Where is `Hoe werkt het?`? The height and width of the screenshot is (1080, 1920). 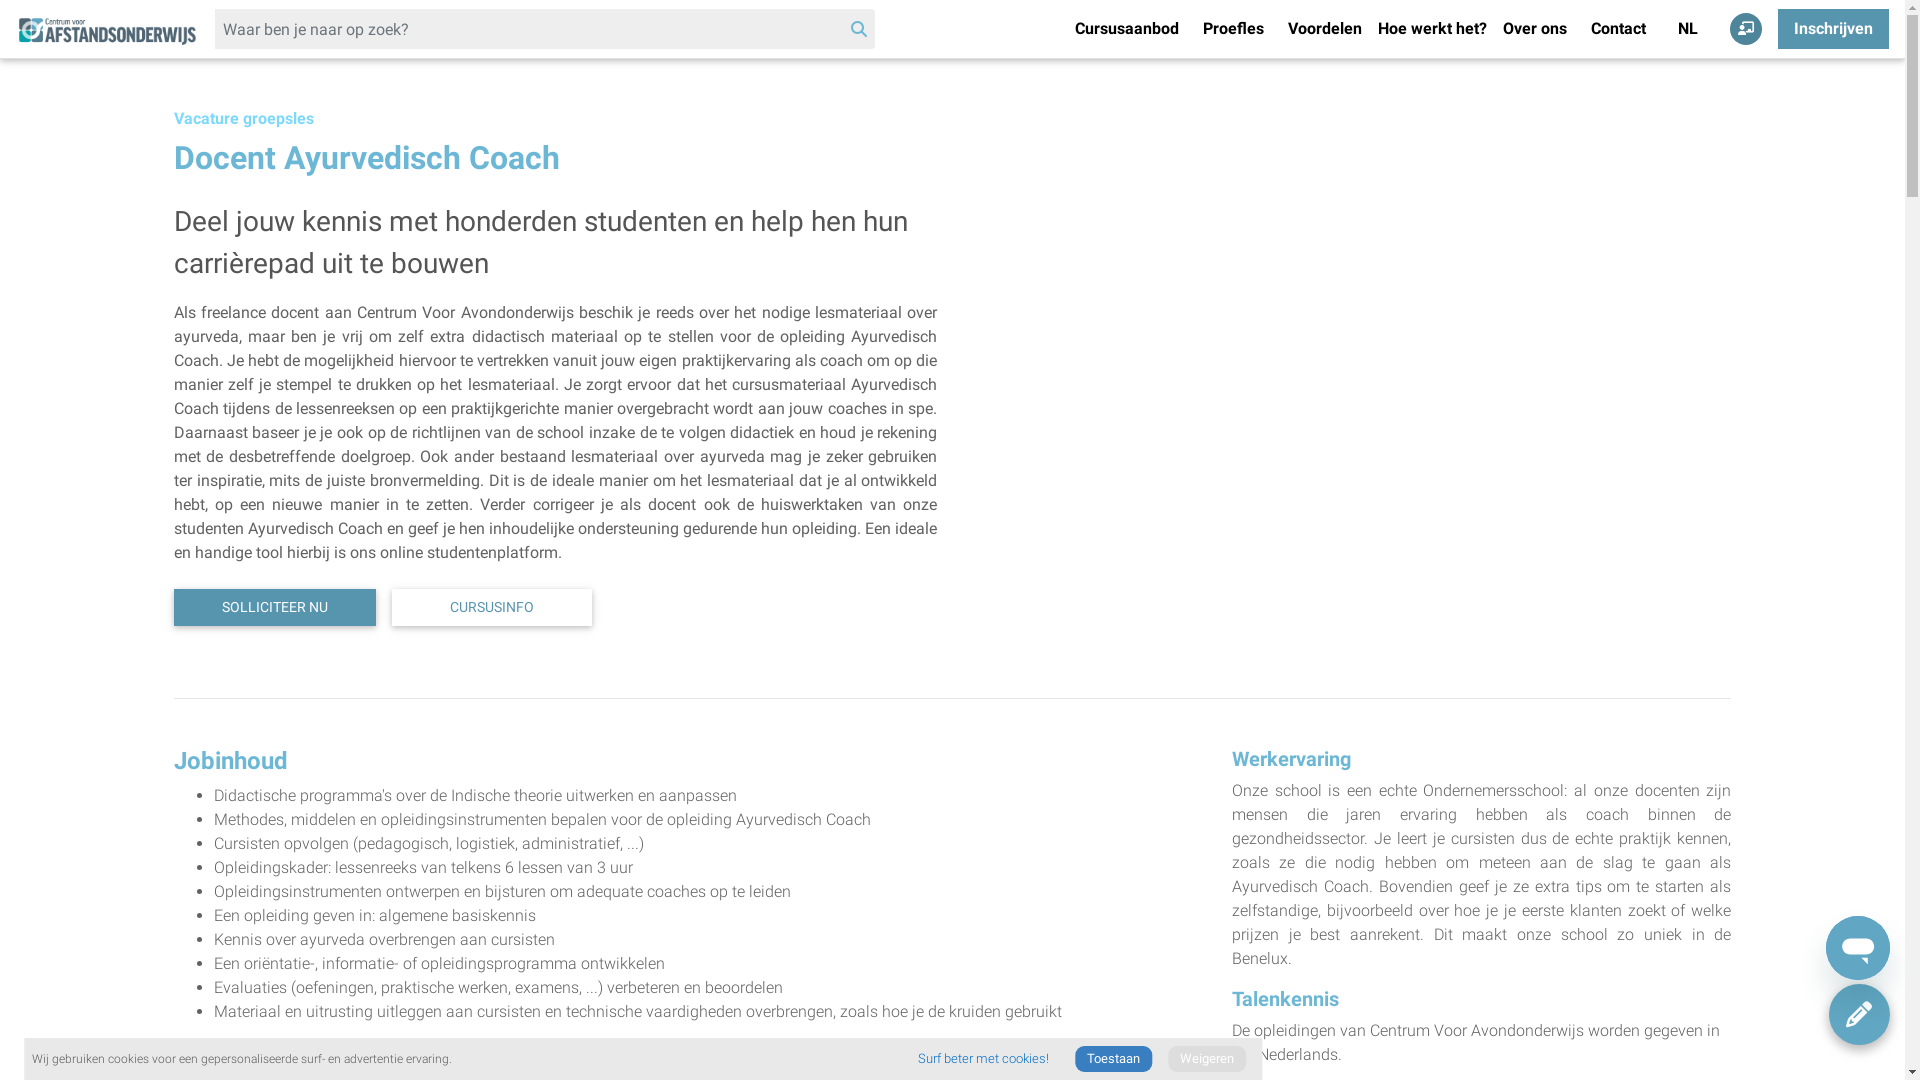
Hoe werkt het? is located at coordinates (1432, 29).